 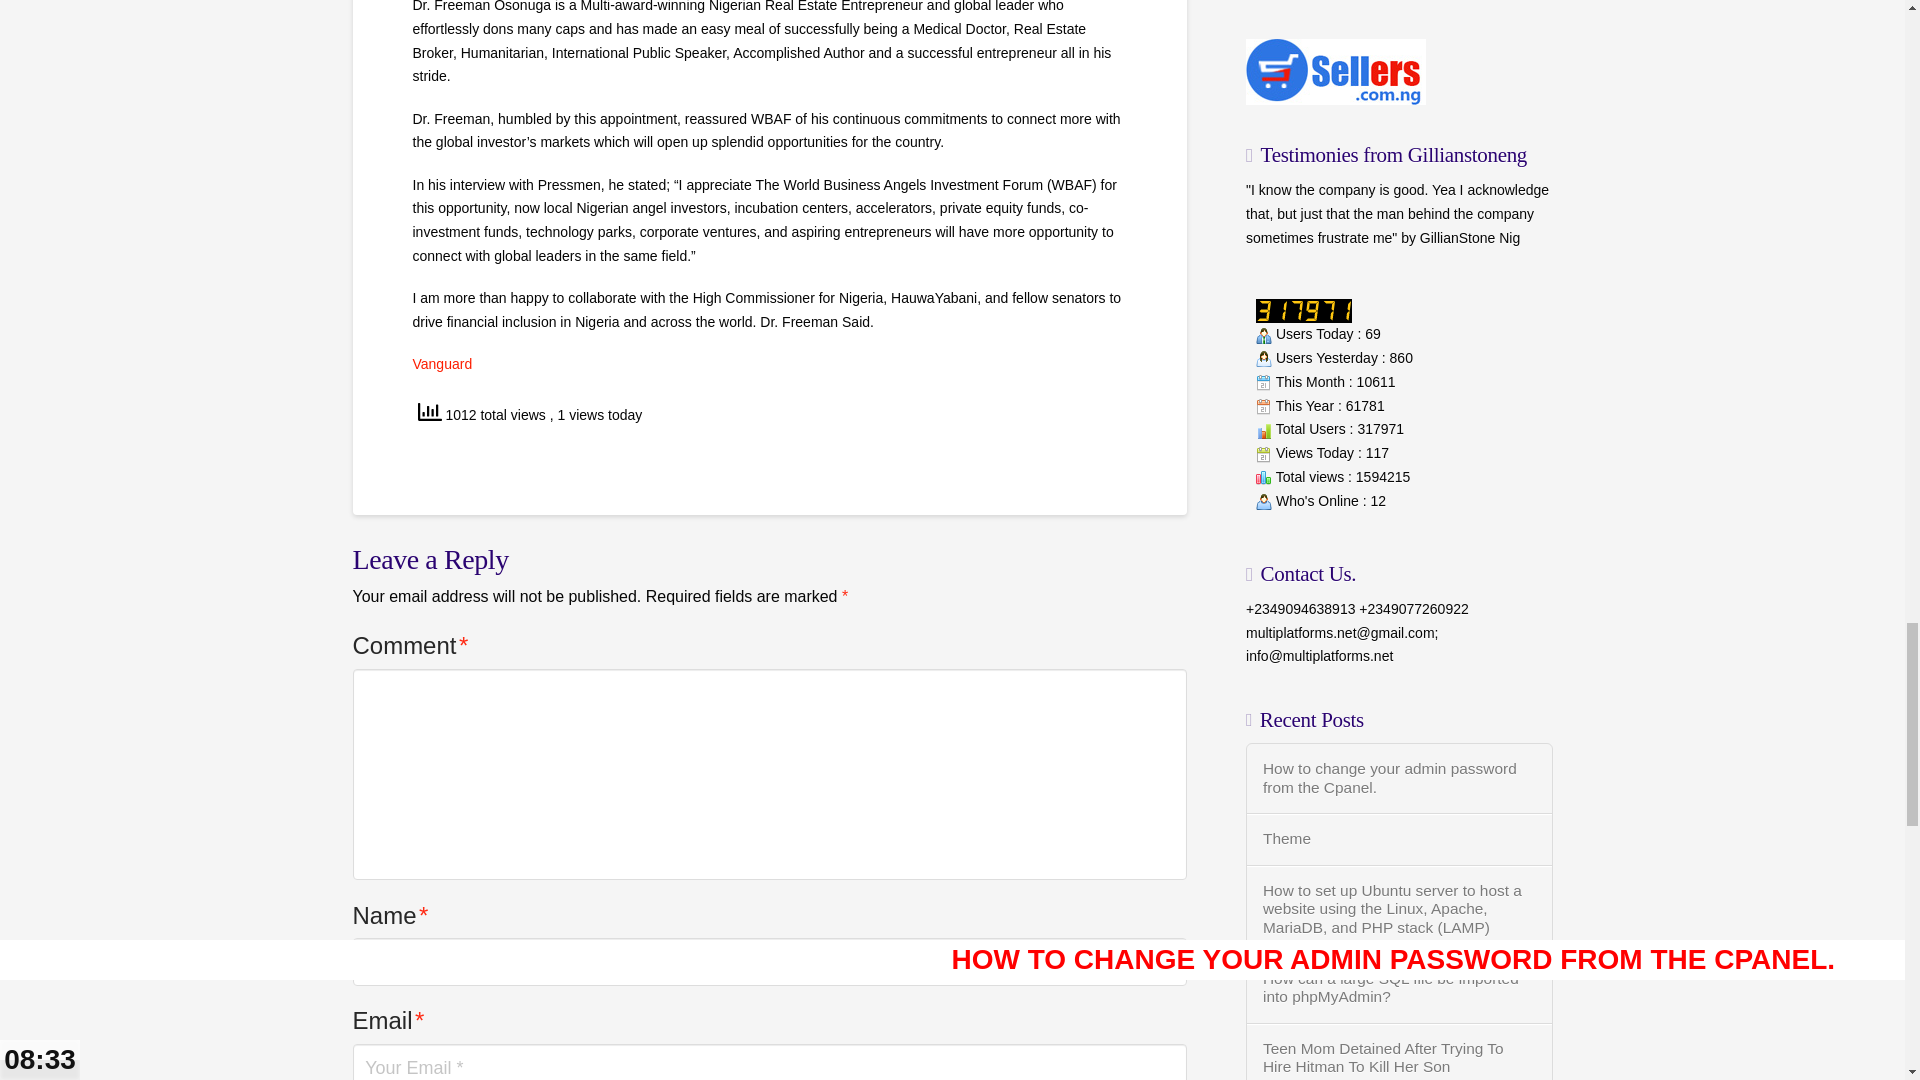 What do you see at coordinates (1400, 839) in the screenshot?
I see `Theme` at bounding box center [1400, 839].